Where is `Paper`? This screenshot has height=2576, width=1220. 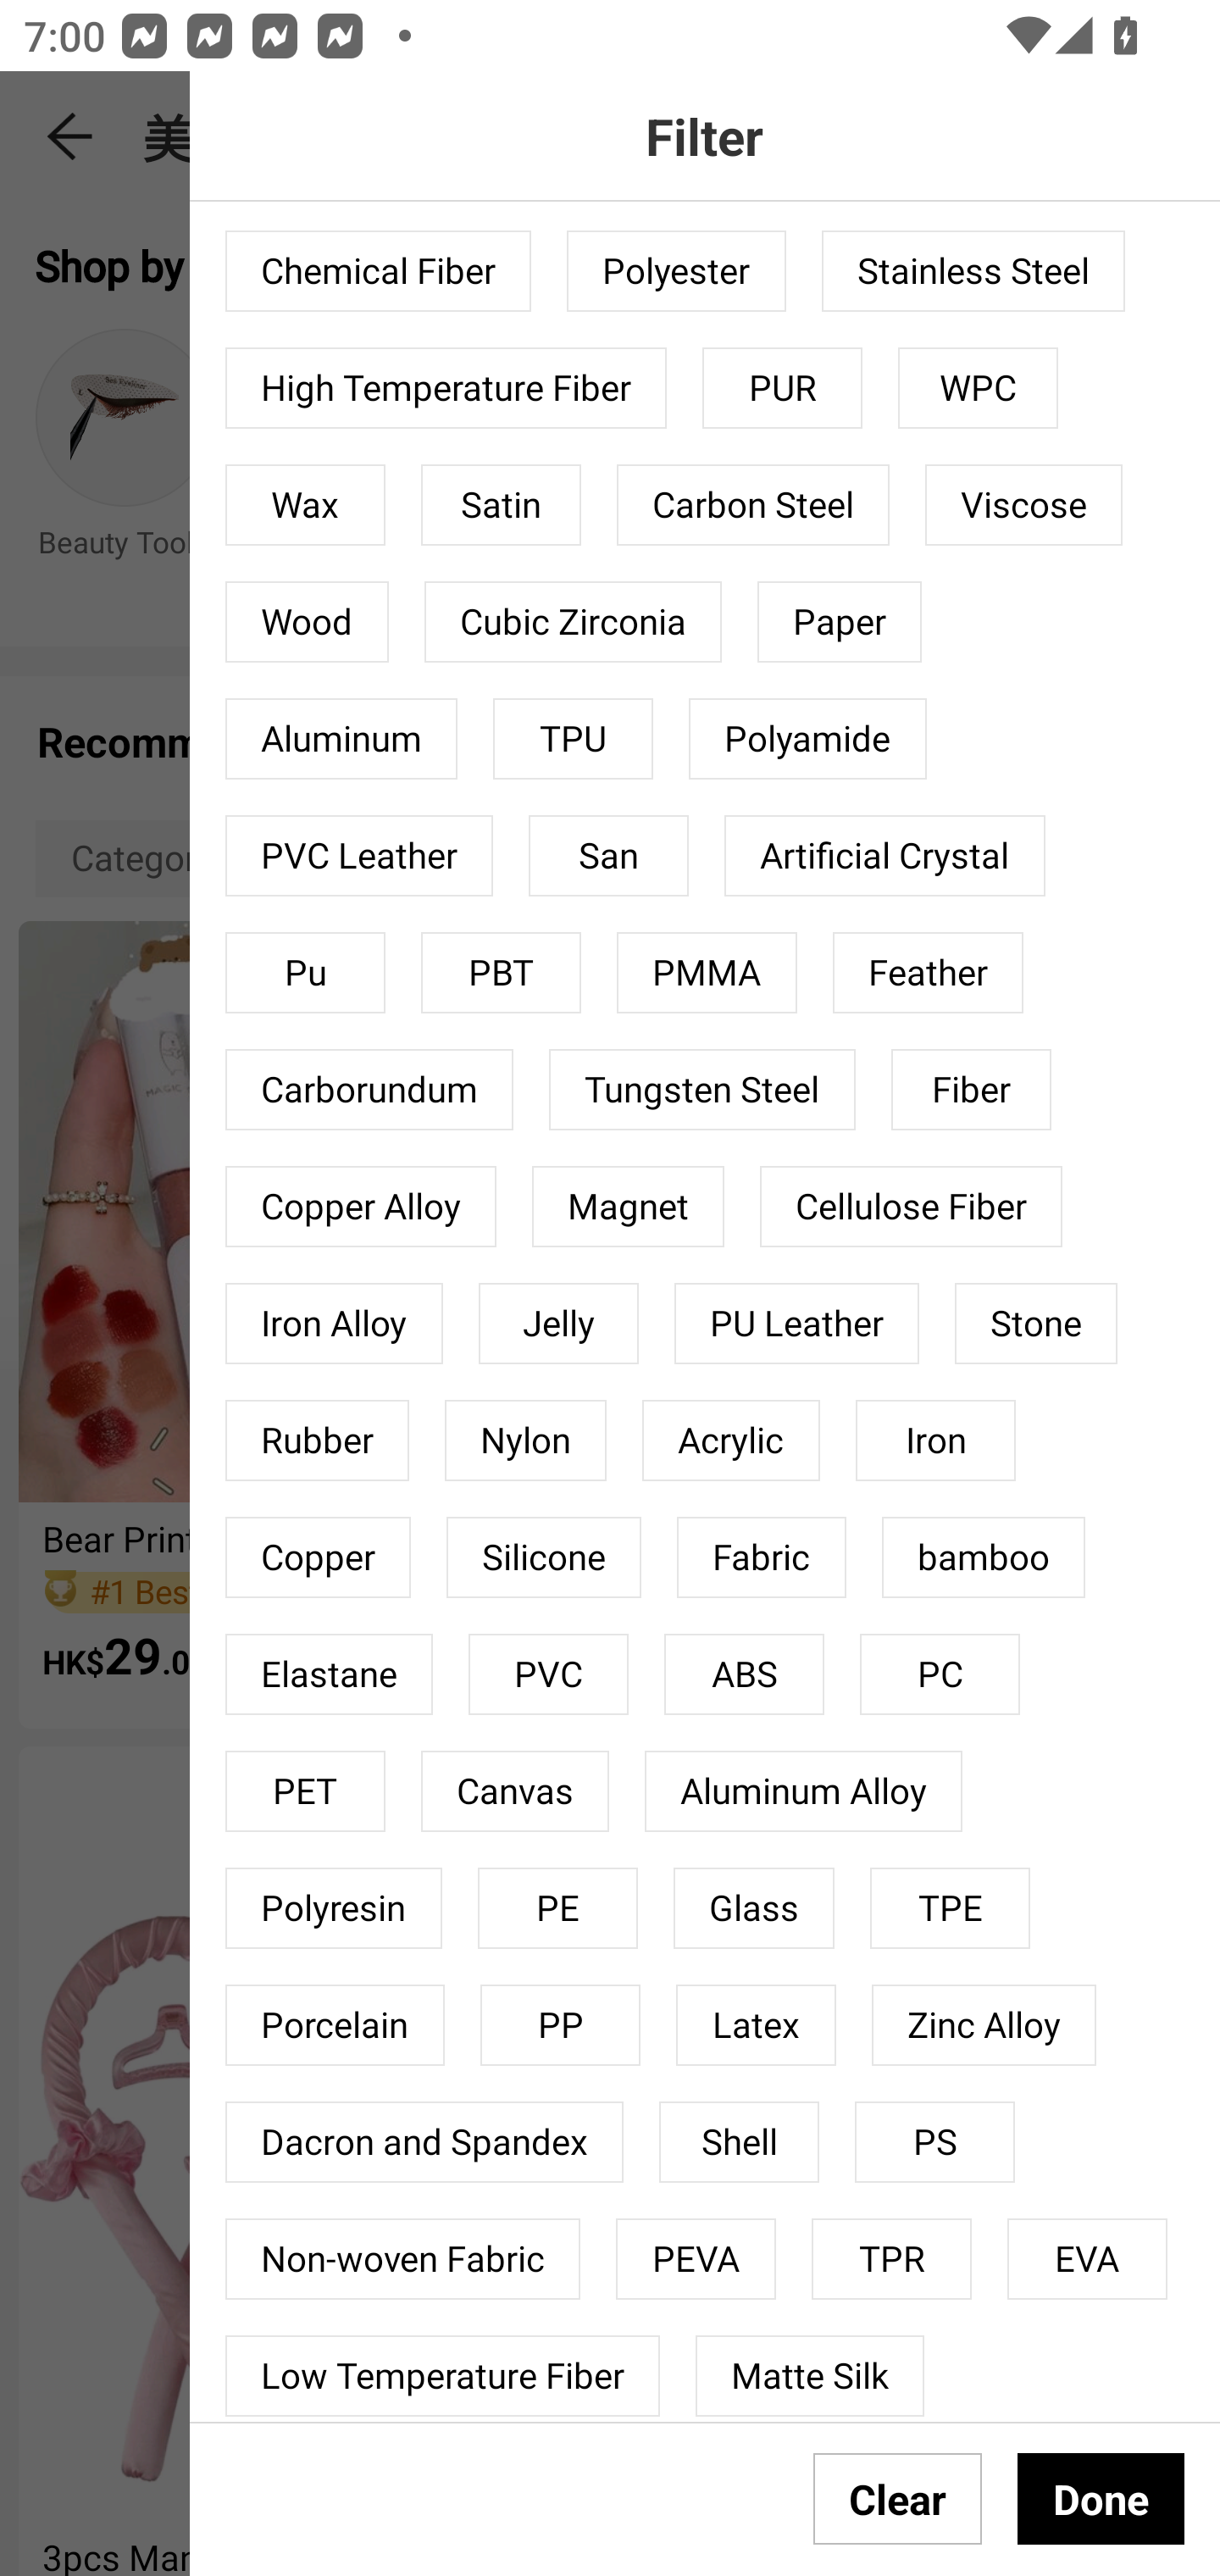
Paper is located at coordinates (840, 622).